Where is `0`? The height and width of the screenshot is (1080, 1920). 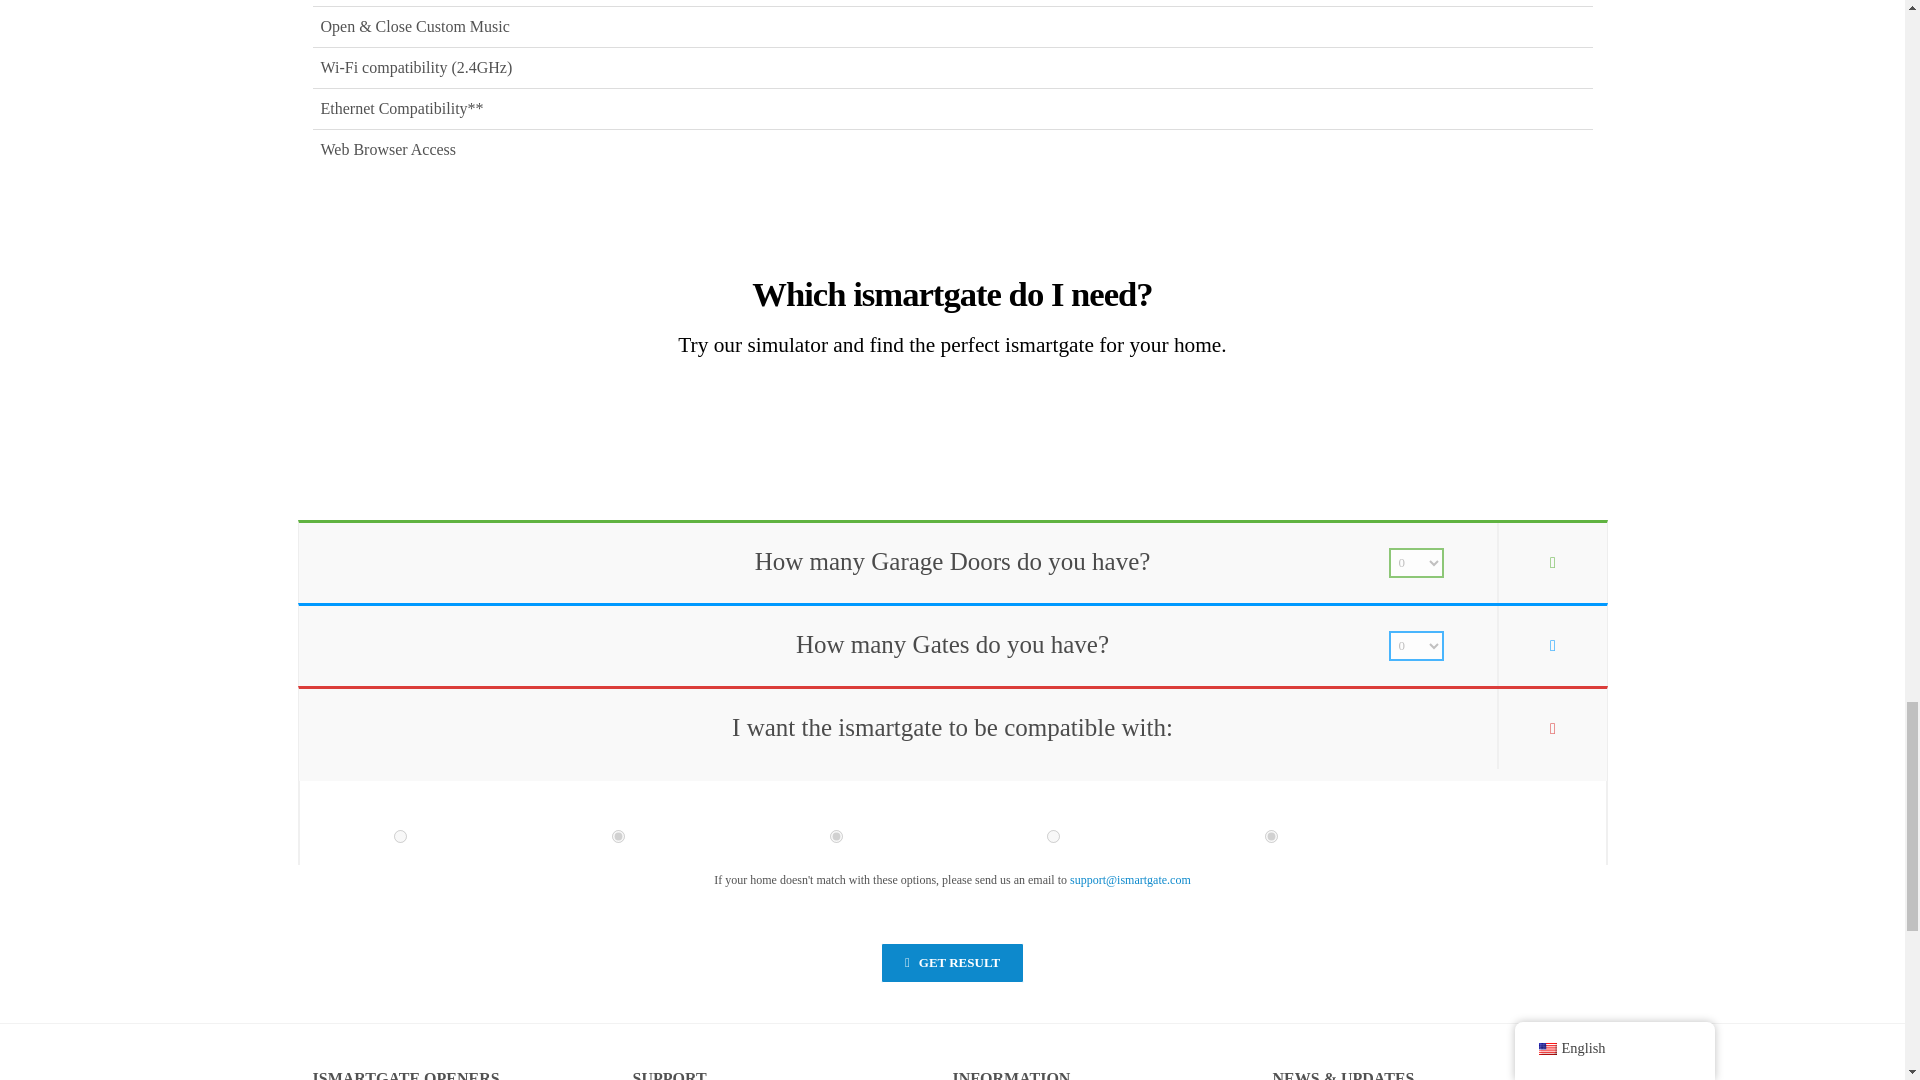
0 is located at coordinates (400, 836).